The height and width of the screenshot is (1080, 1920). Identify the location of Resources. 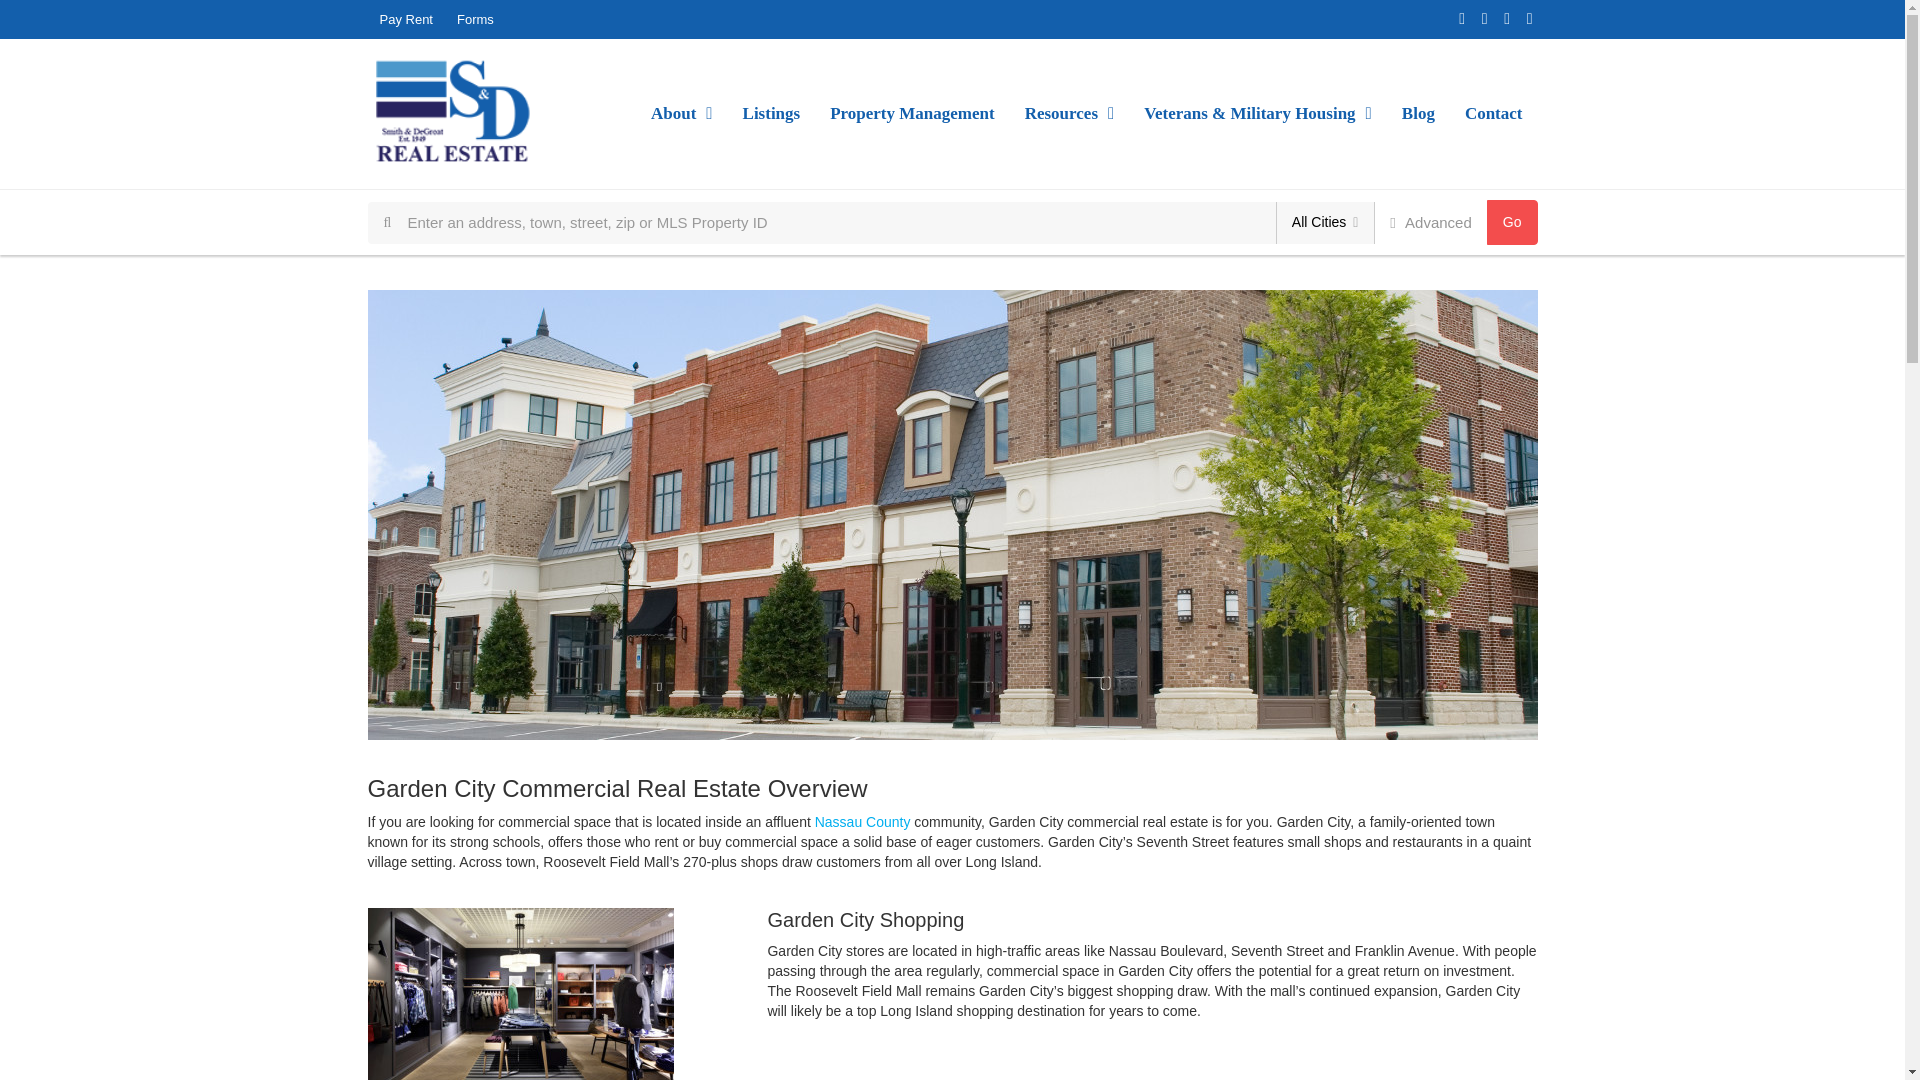
(1070, 114).